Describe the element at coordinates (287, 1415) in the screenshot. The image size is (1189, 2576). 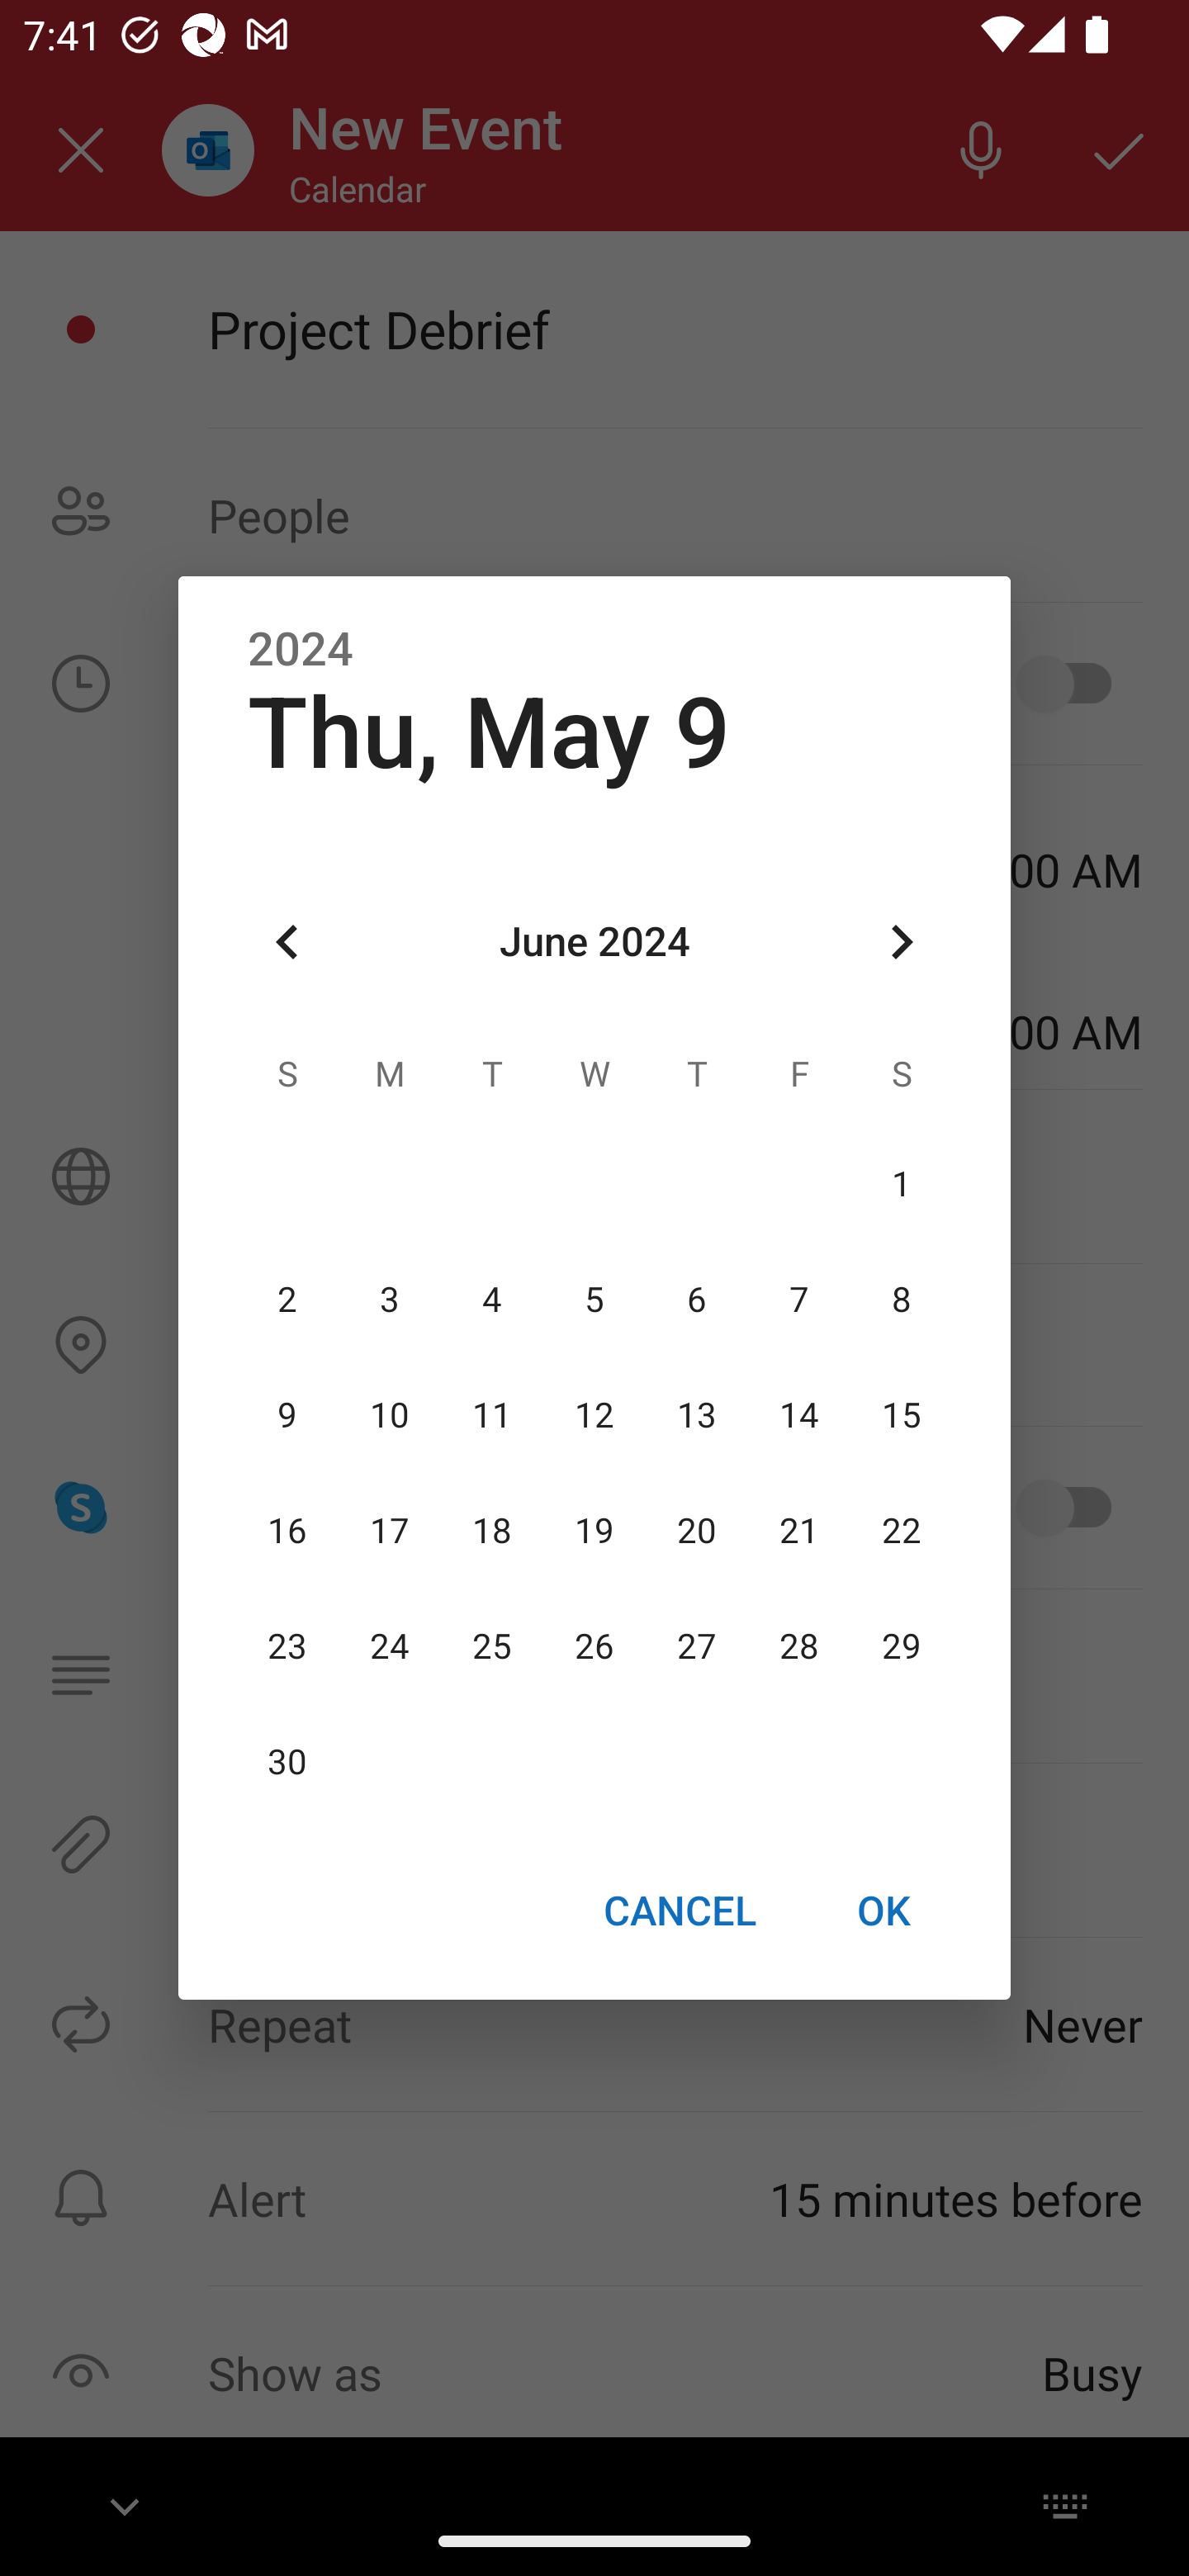
I see `9 09 June 2024` at that location.